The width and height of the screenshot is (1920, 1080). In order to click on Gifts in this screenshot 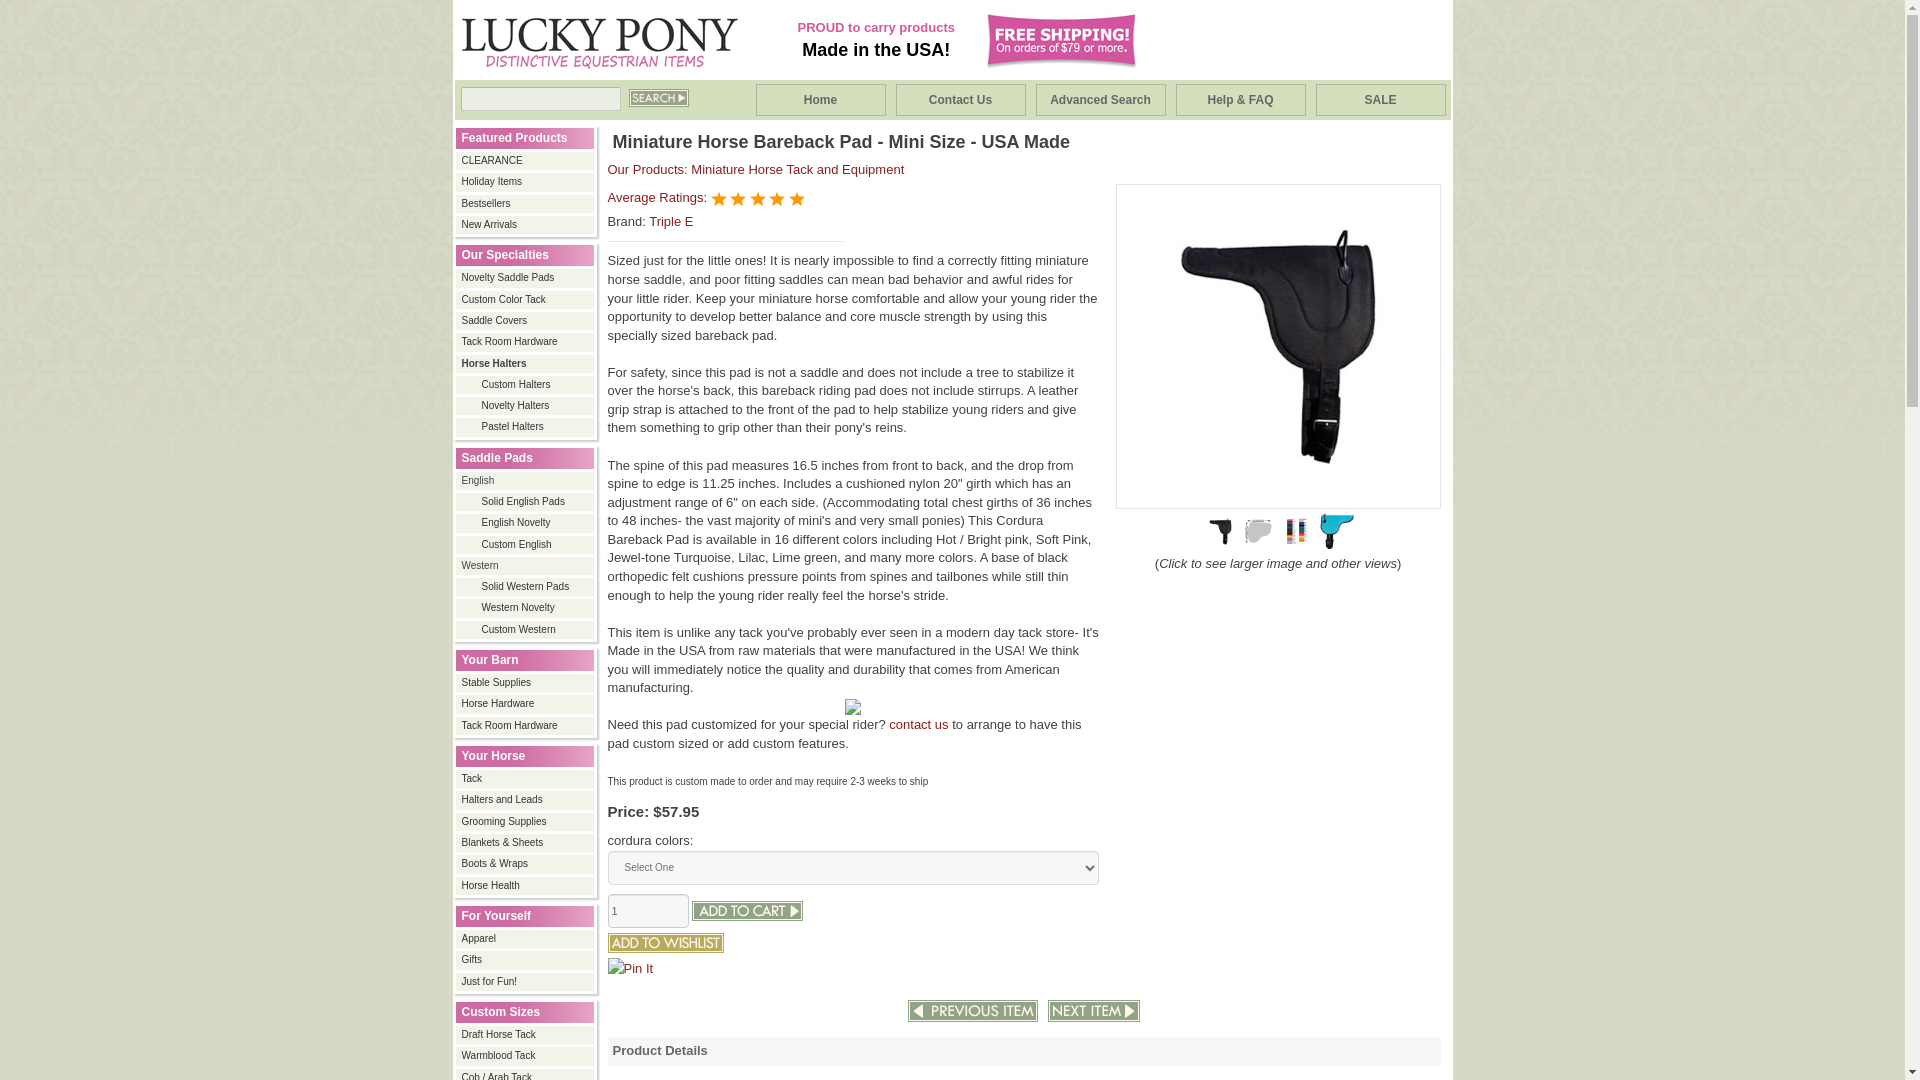, I will do `click(526, 959)`.